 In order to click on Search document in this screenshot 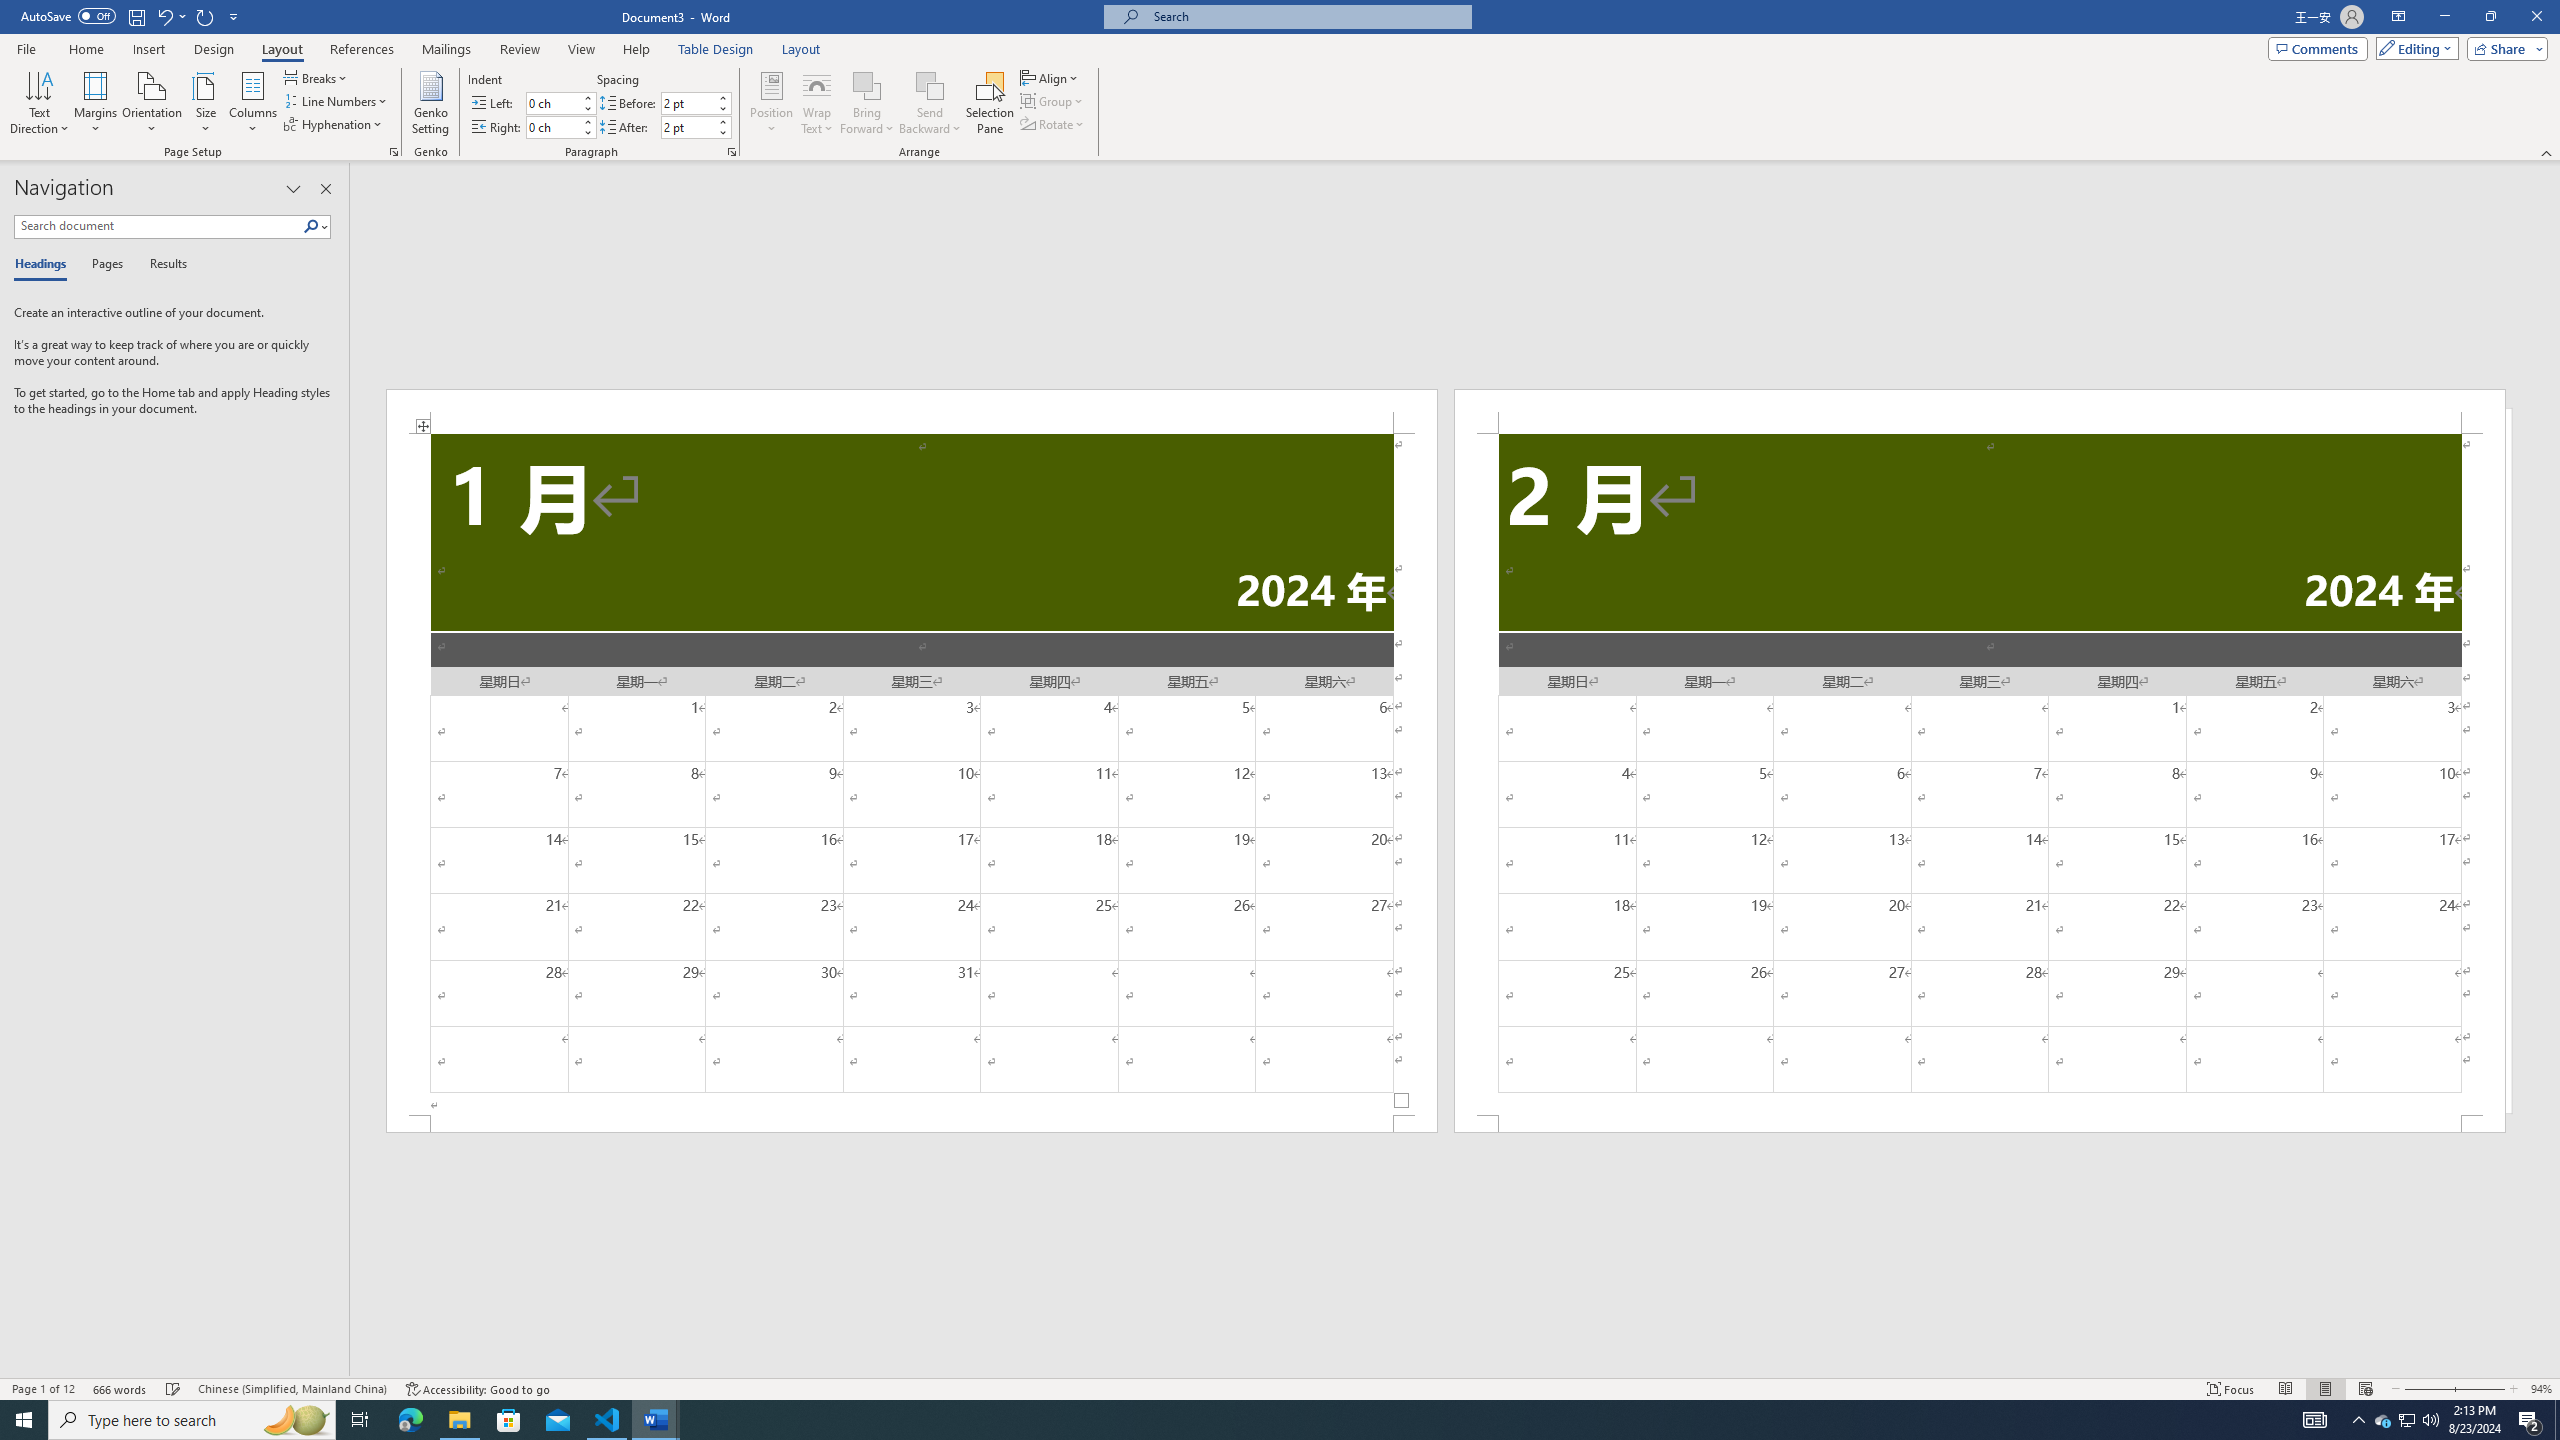, I will do `click(158, 226)`.